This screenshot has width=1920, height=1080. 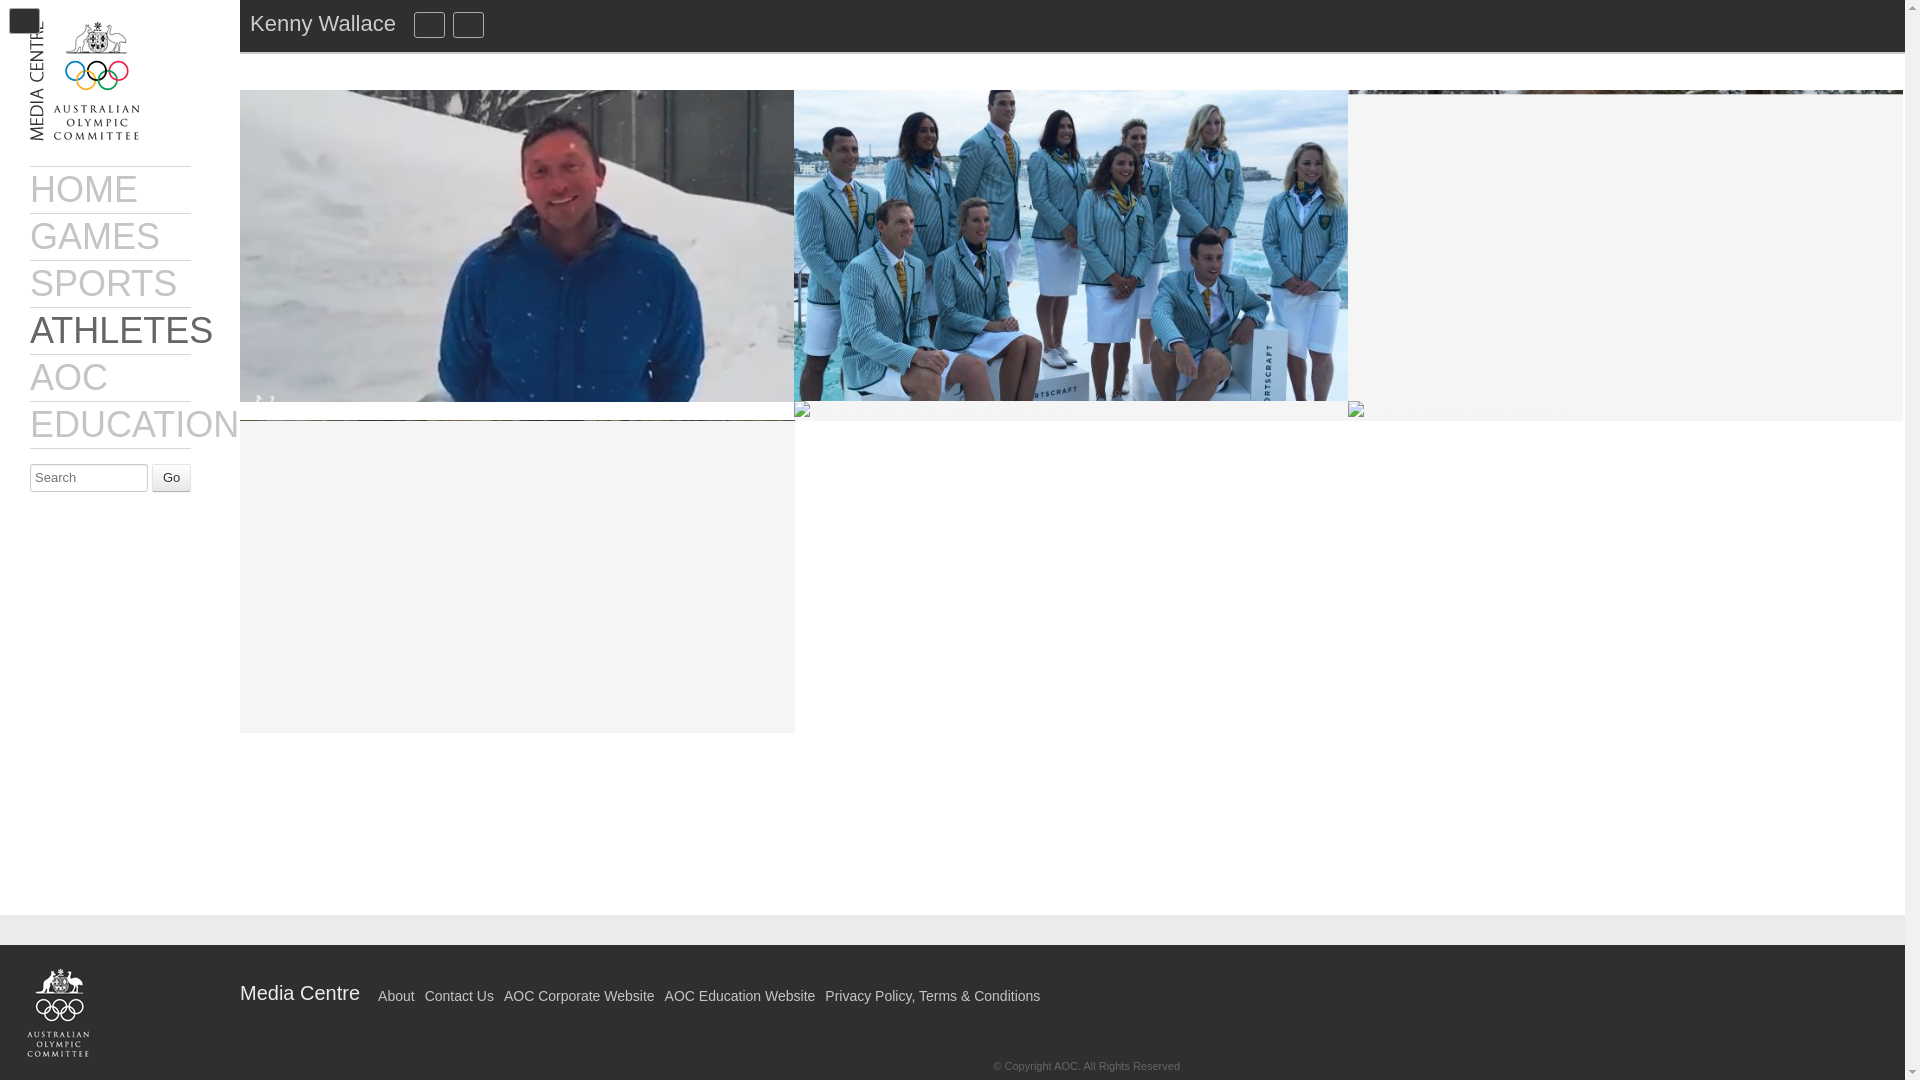 What do you see at coordinates (468, 24) in the screenshot?
I see `dmVideos` at bounding box center [468, 24].